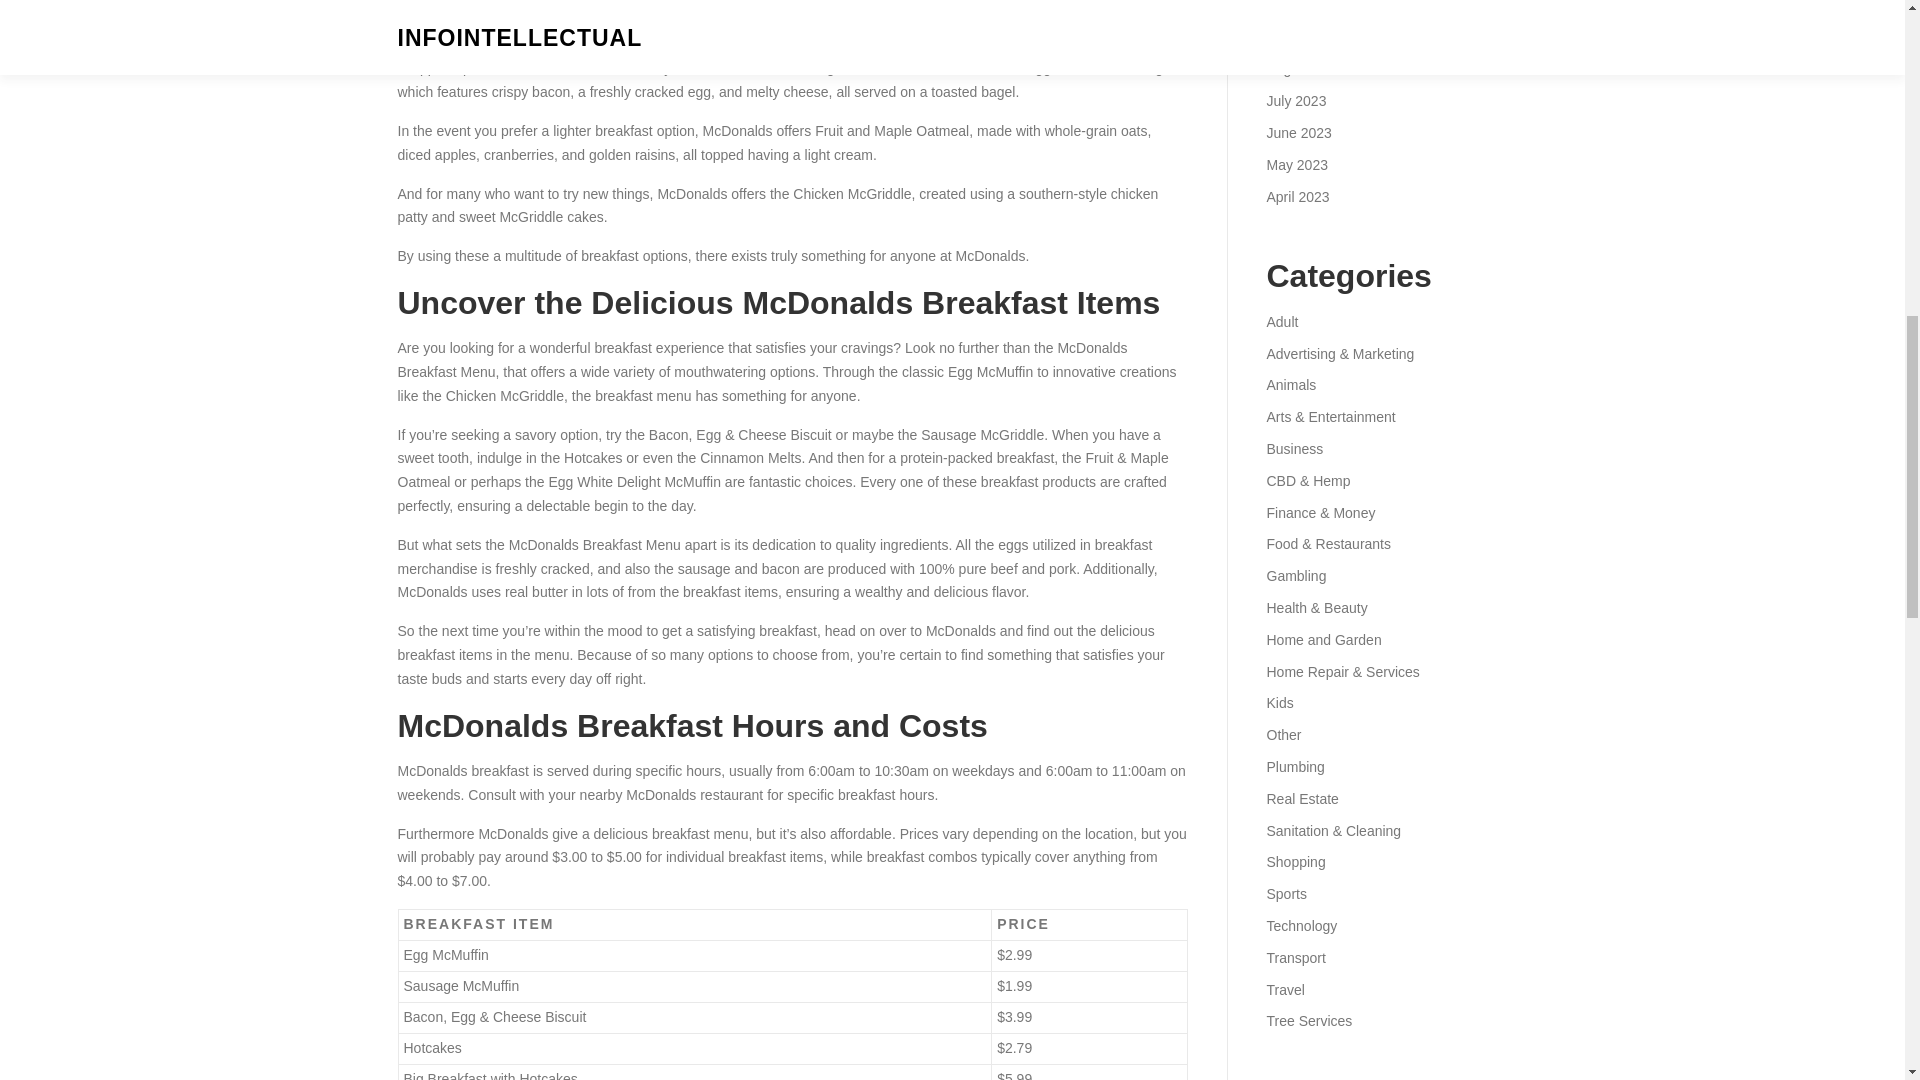 This screenshot has width=1920, height=1080. I want to click on April 2023, so click(1296, 197).